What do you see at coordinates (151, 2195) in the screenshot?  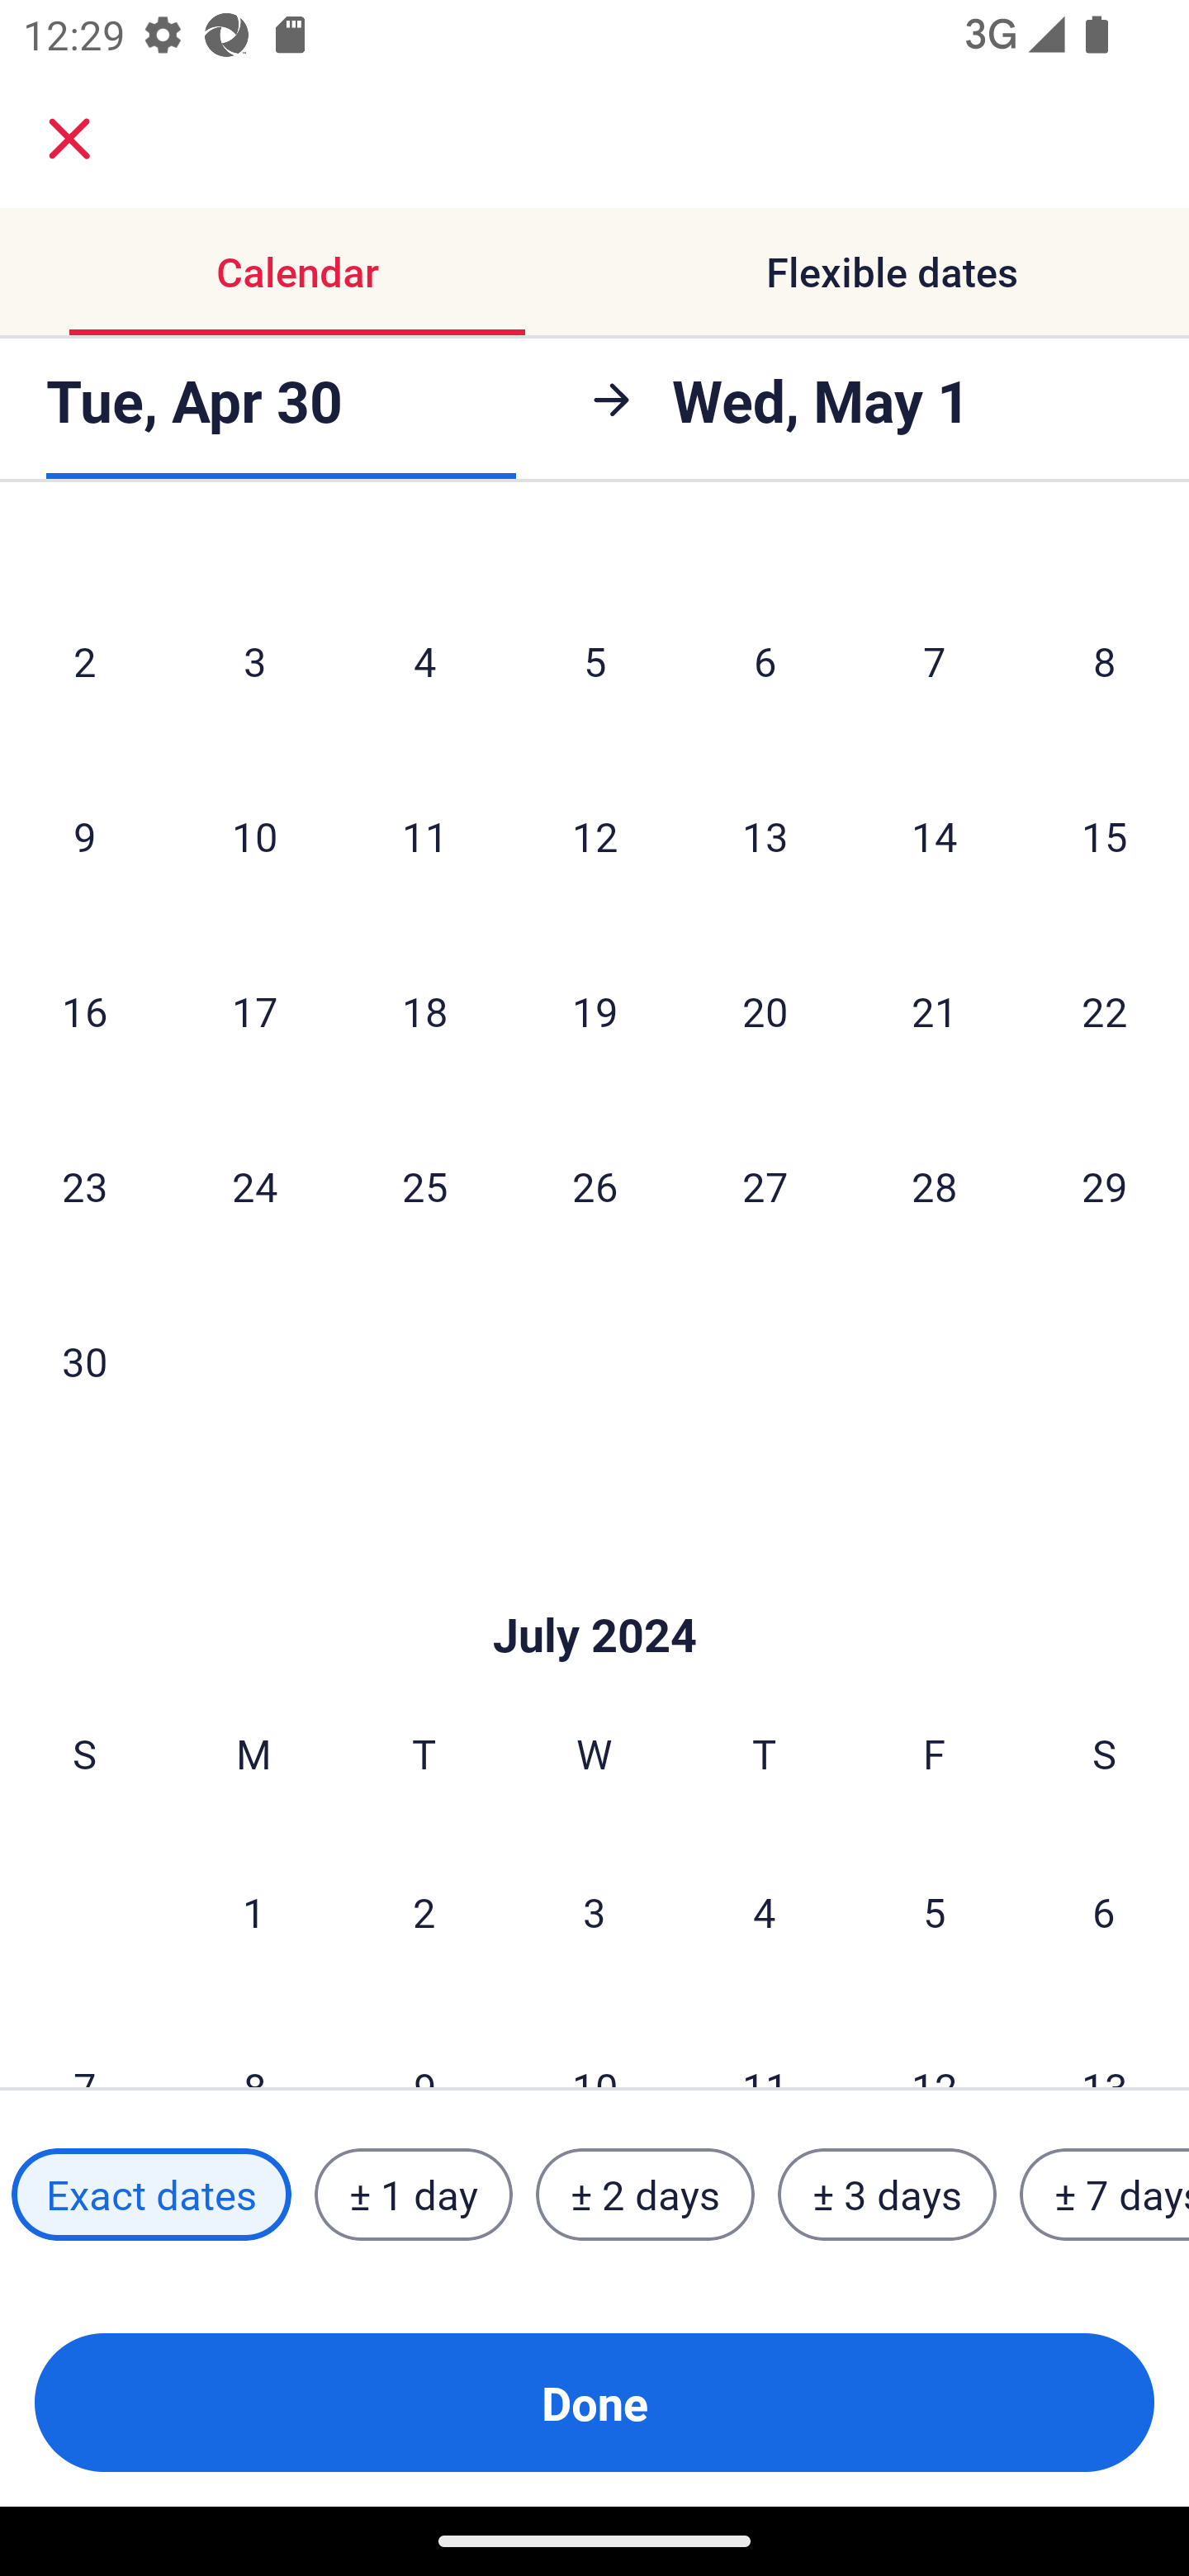 I see `Exact dates` at bounding box center [151, 2195].